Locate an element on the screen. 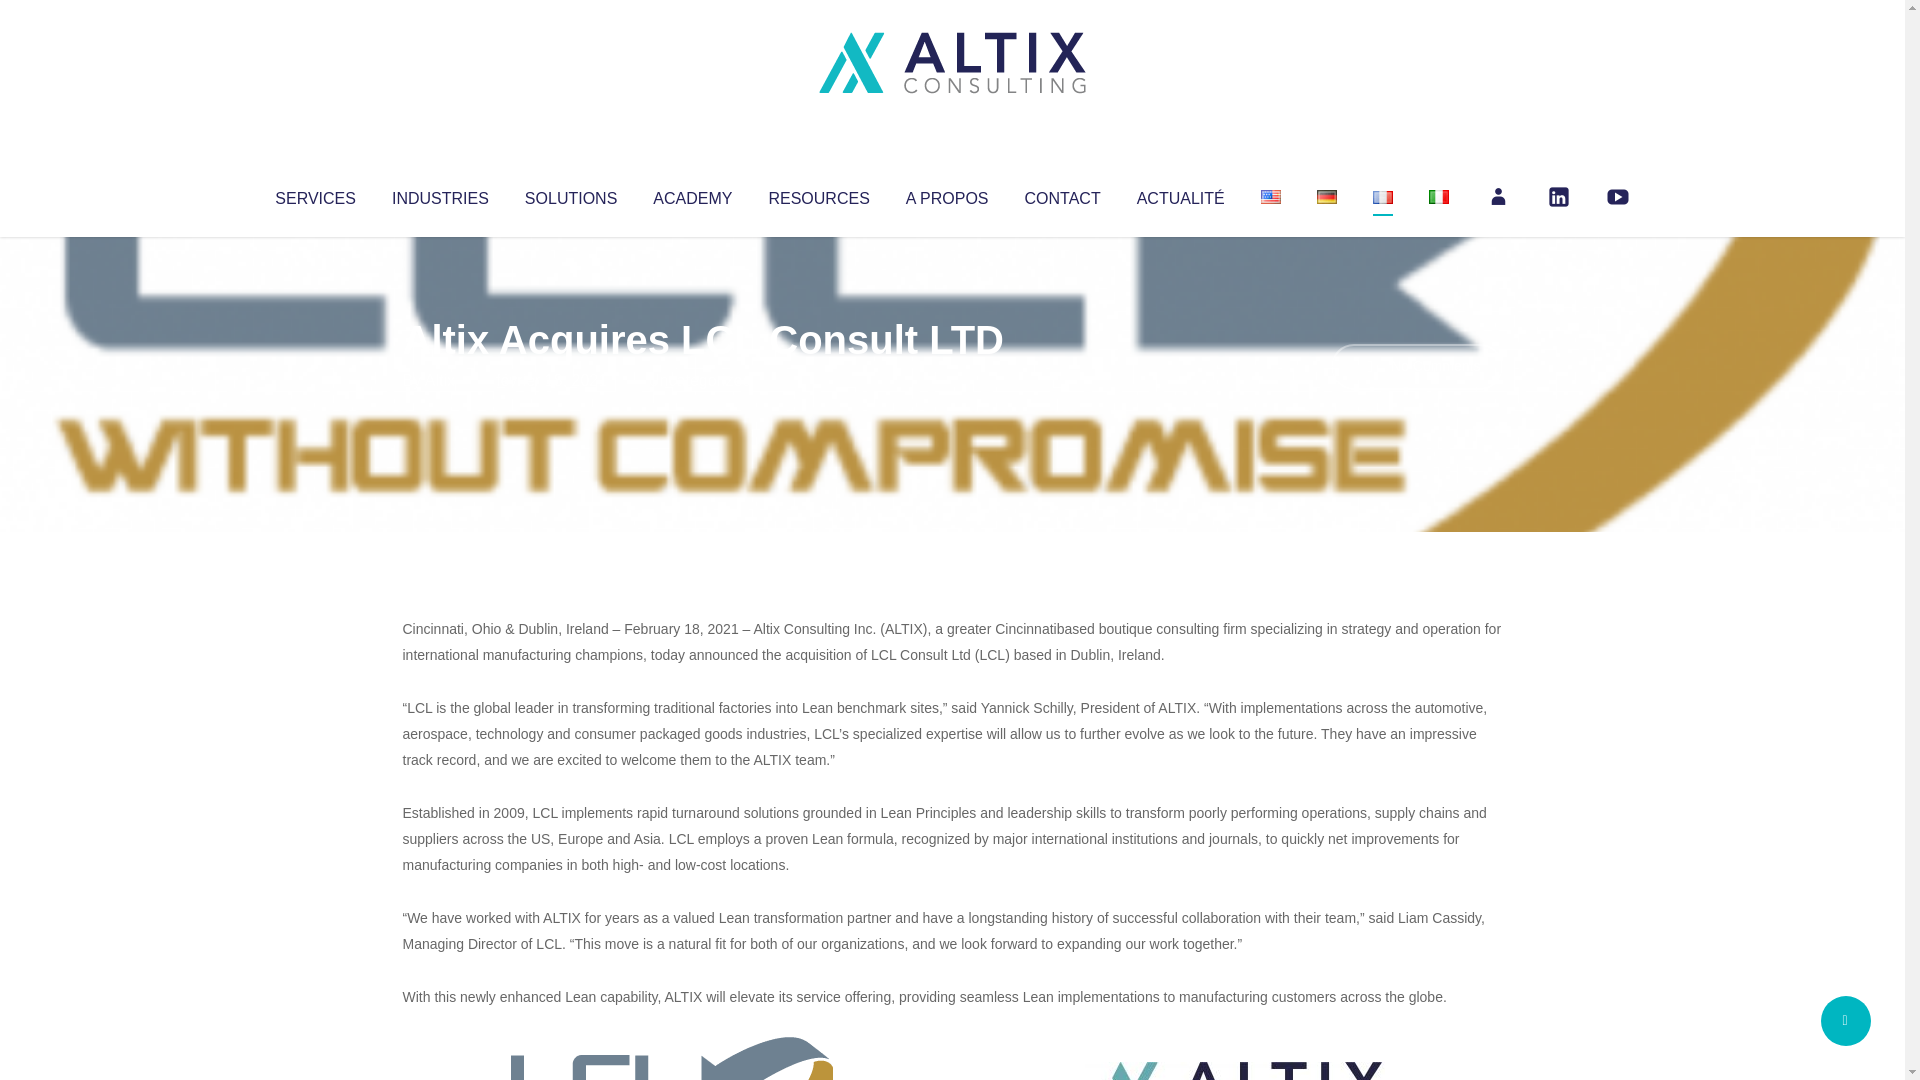  INDUSTRIES is located at coordinates (440, 194).